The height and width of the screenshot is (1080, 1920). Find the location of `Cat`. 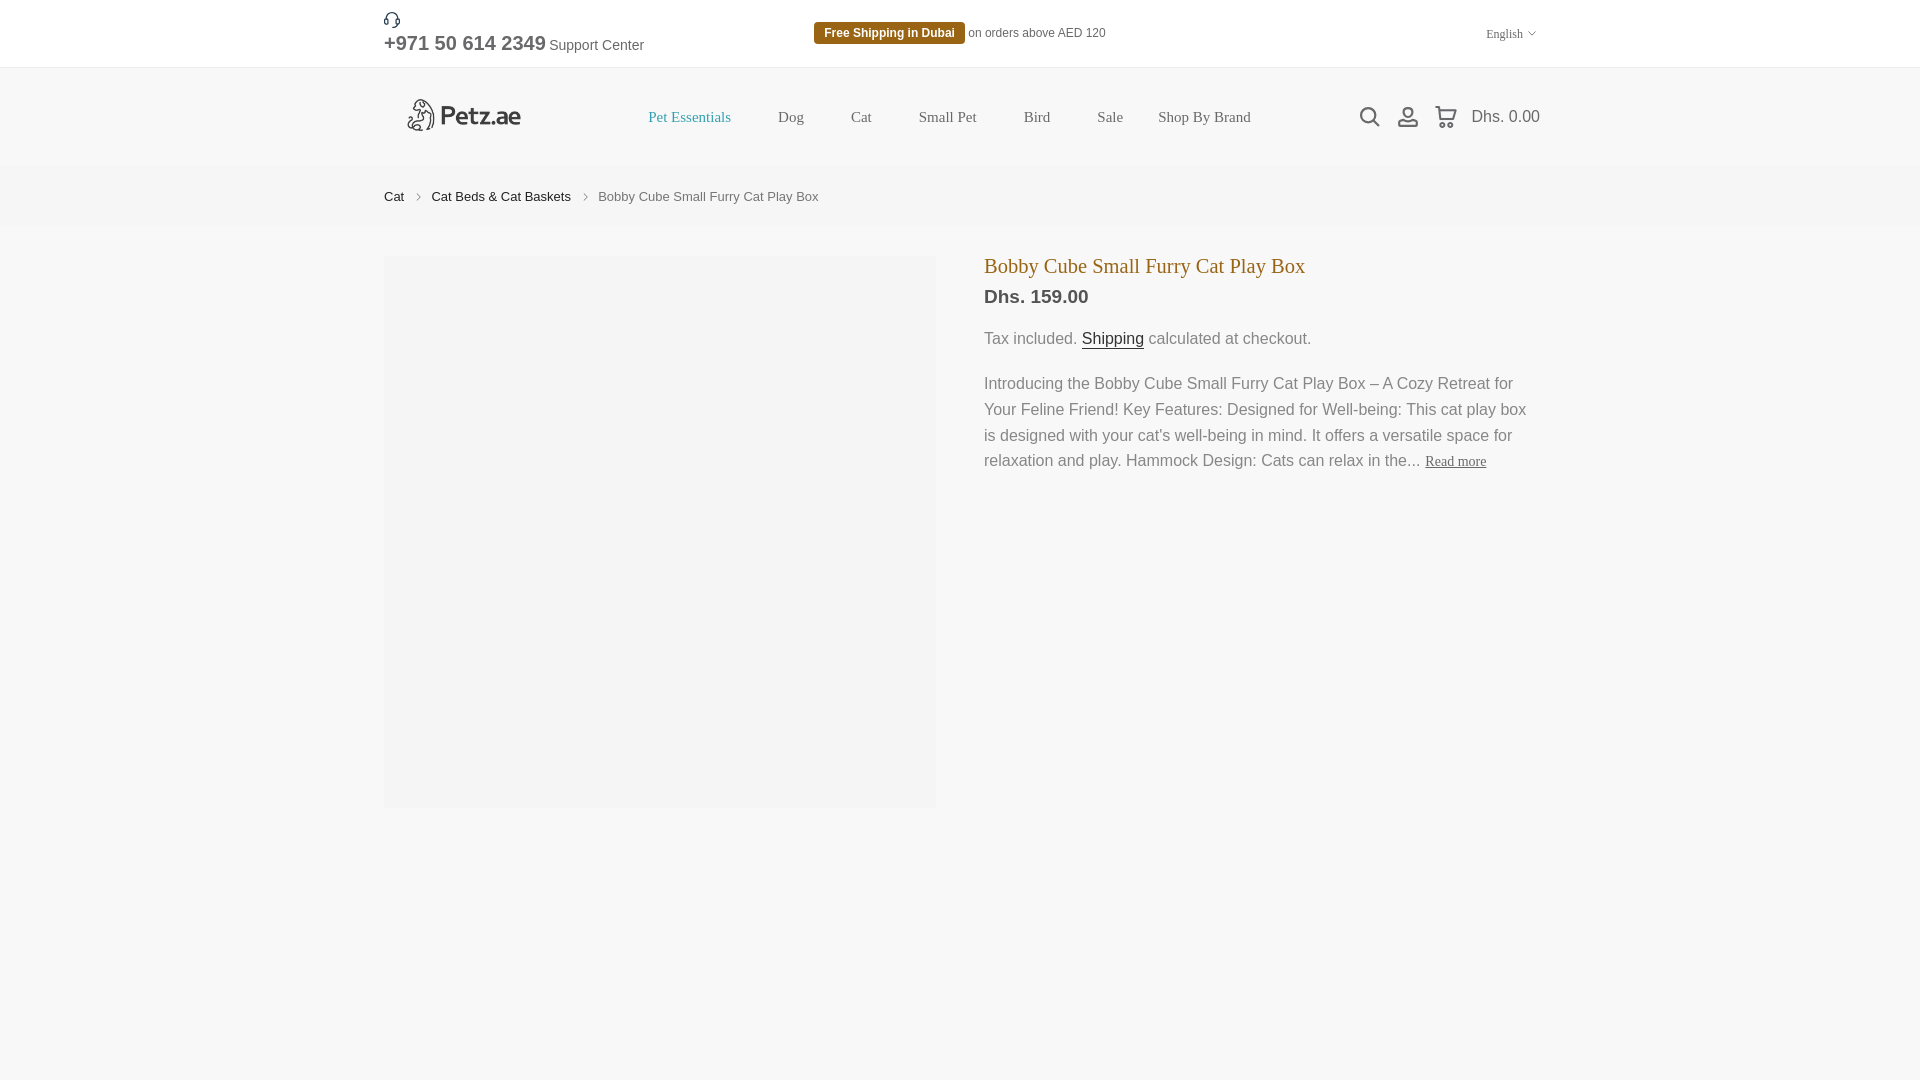

Cat is located at coordinates (394, 198).